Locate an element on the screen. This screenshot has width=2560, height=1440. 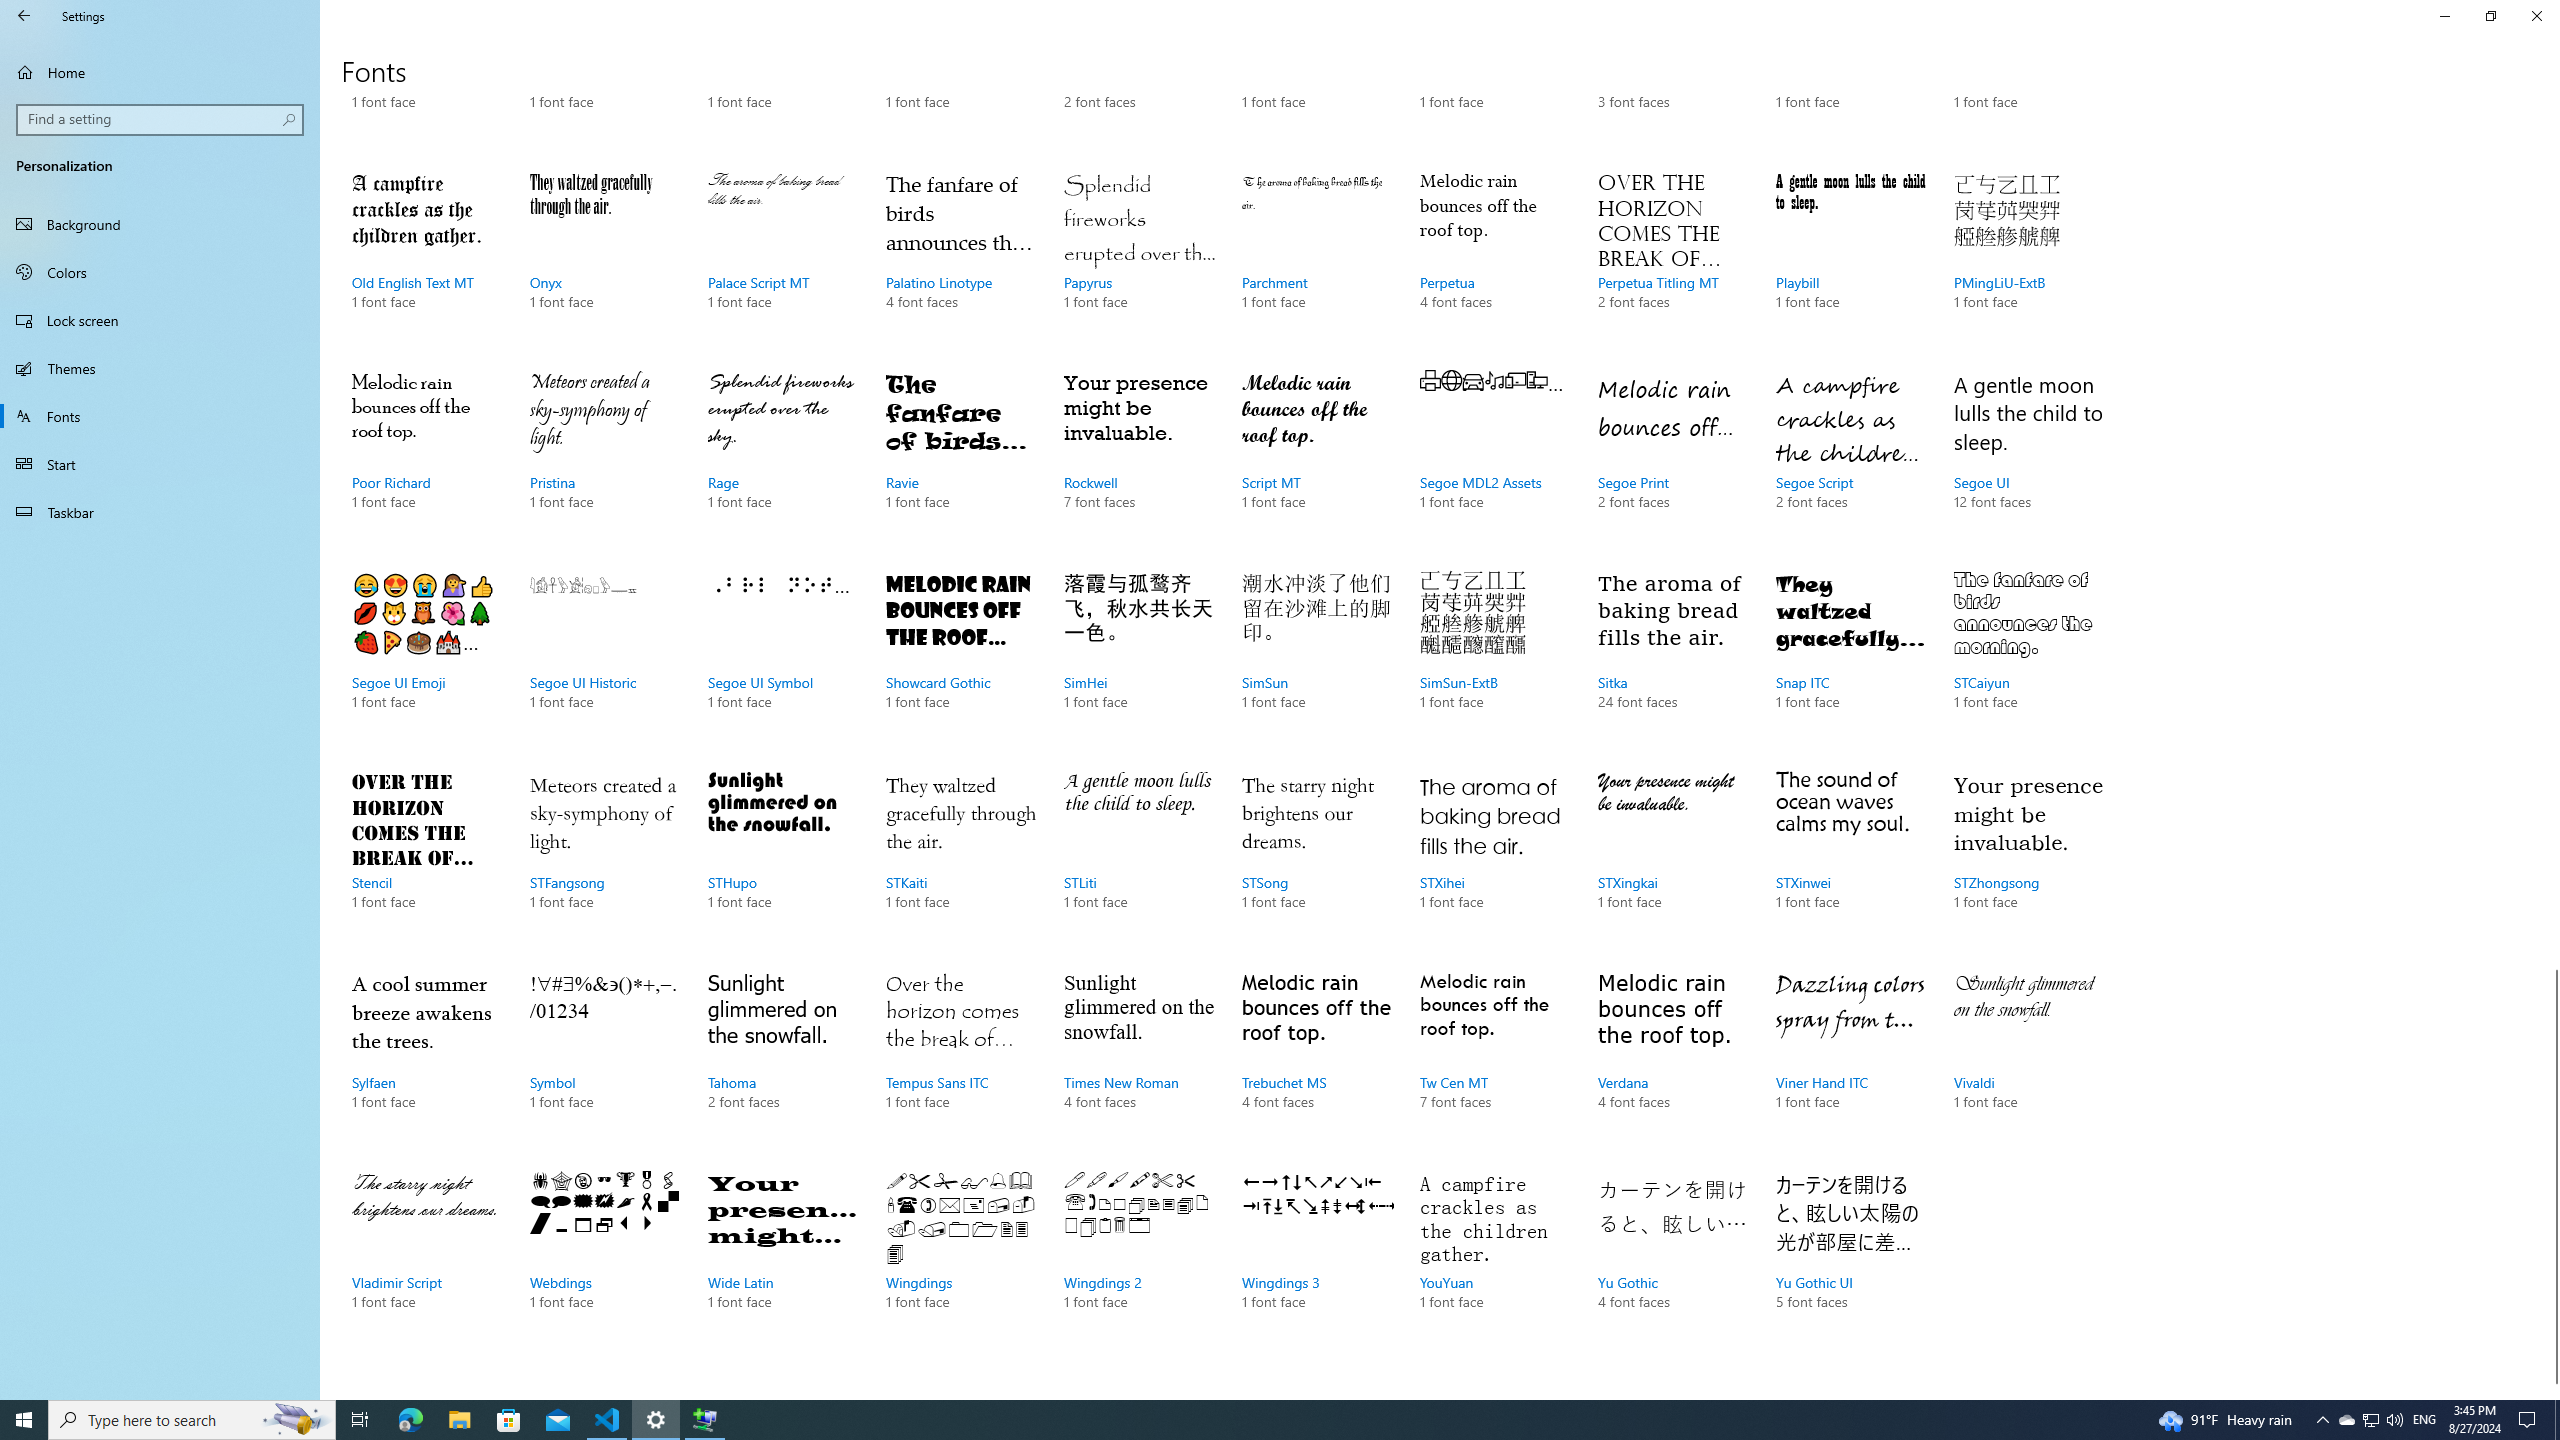
YouYuan, 1 font face is located at coordinates (1494, 1260).